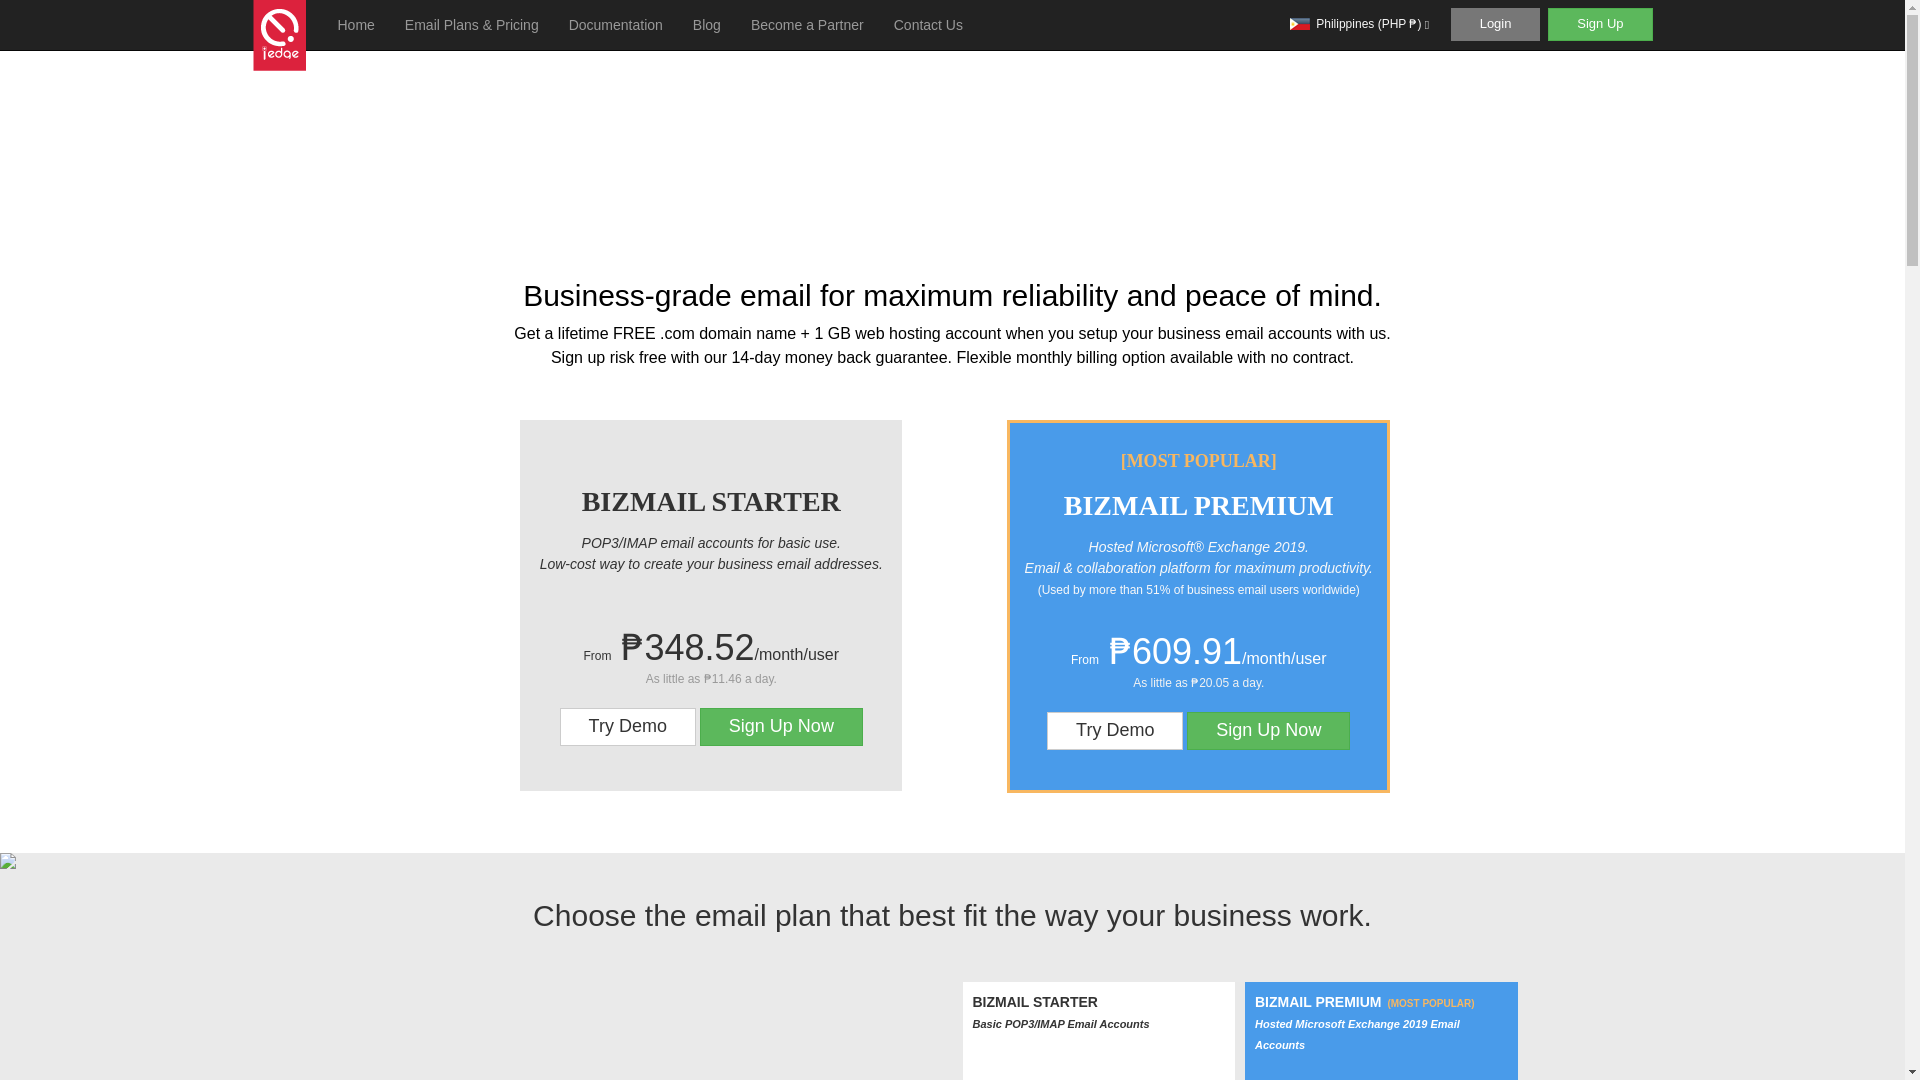 This screenshot has width=1920, height=1080. I want to click on Sign Up, so click(1599, 24).